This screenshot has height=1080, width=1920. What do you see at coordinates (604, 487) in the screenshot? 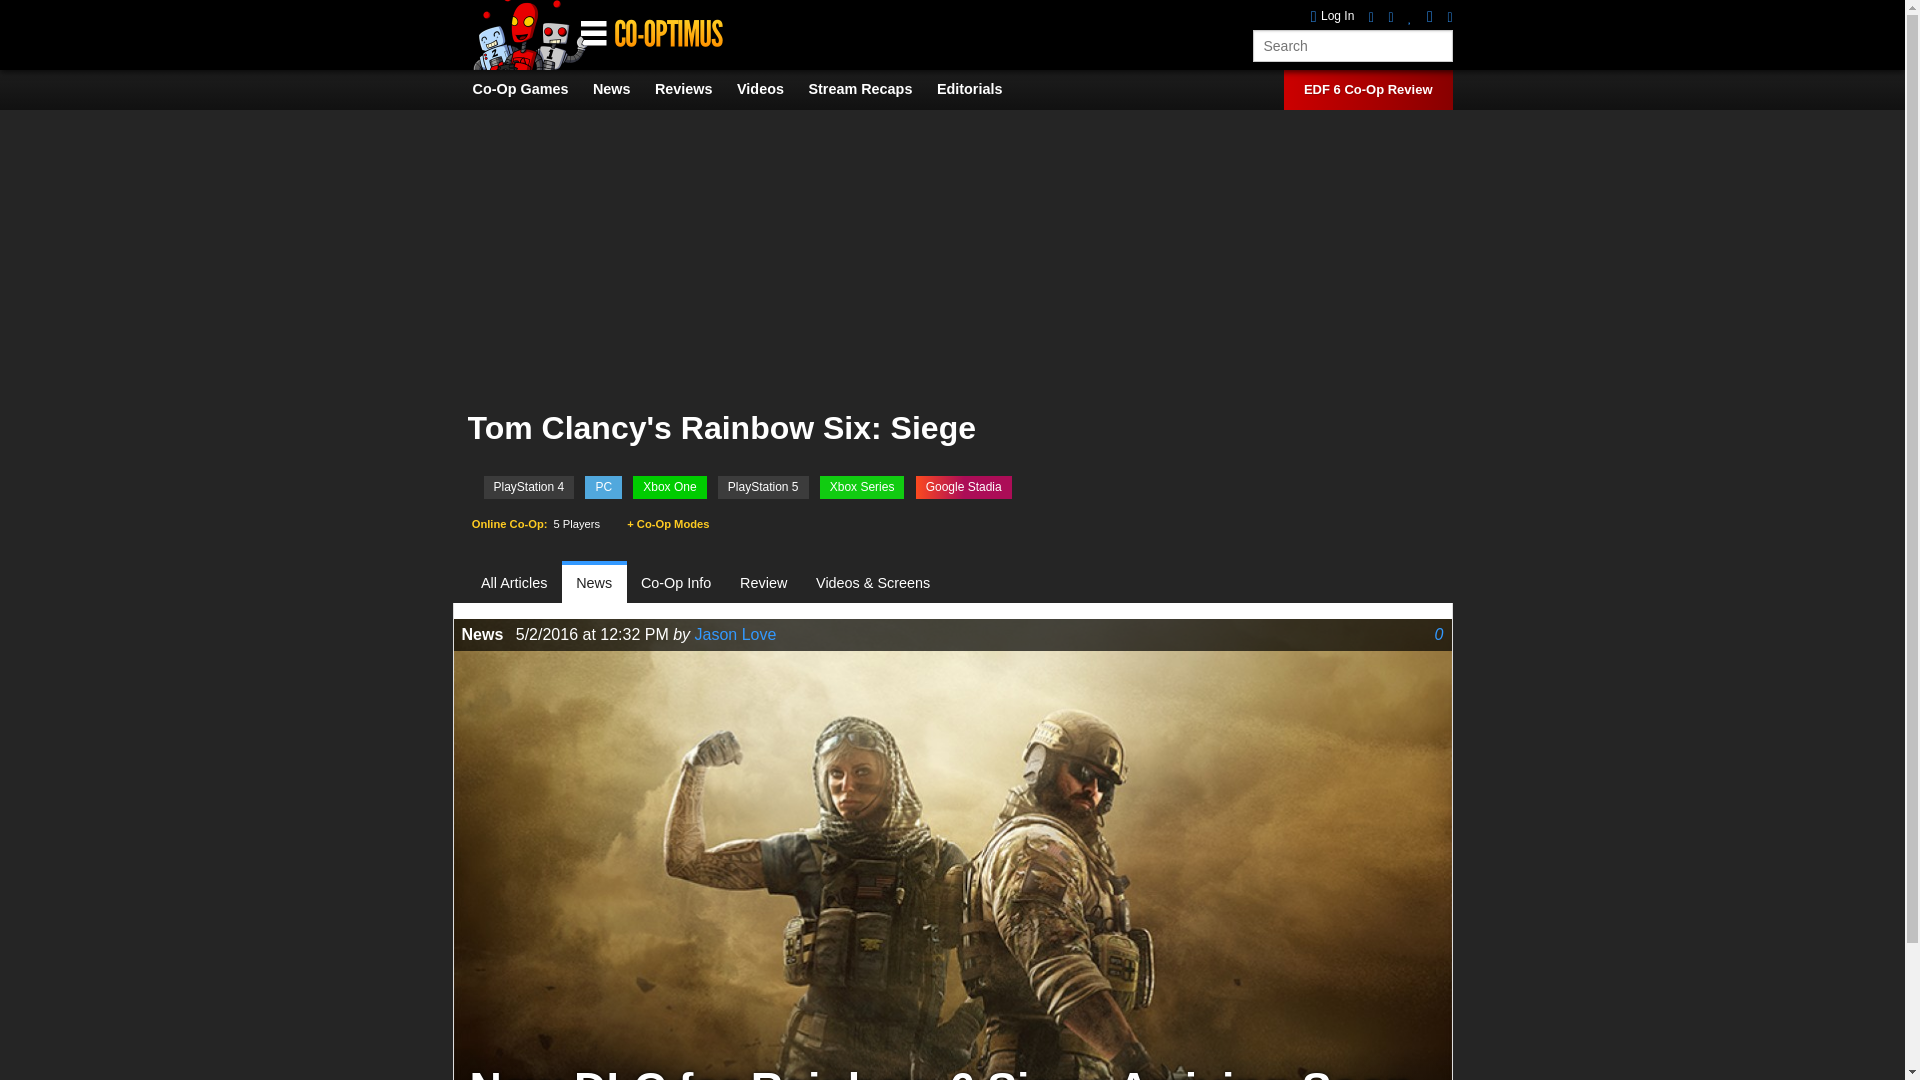
I see `PC` at bounding box center [604, 487].